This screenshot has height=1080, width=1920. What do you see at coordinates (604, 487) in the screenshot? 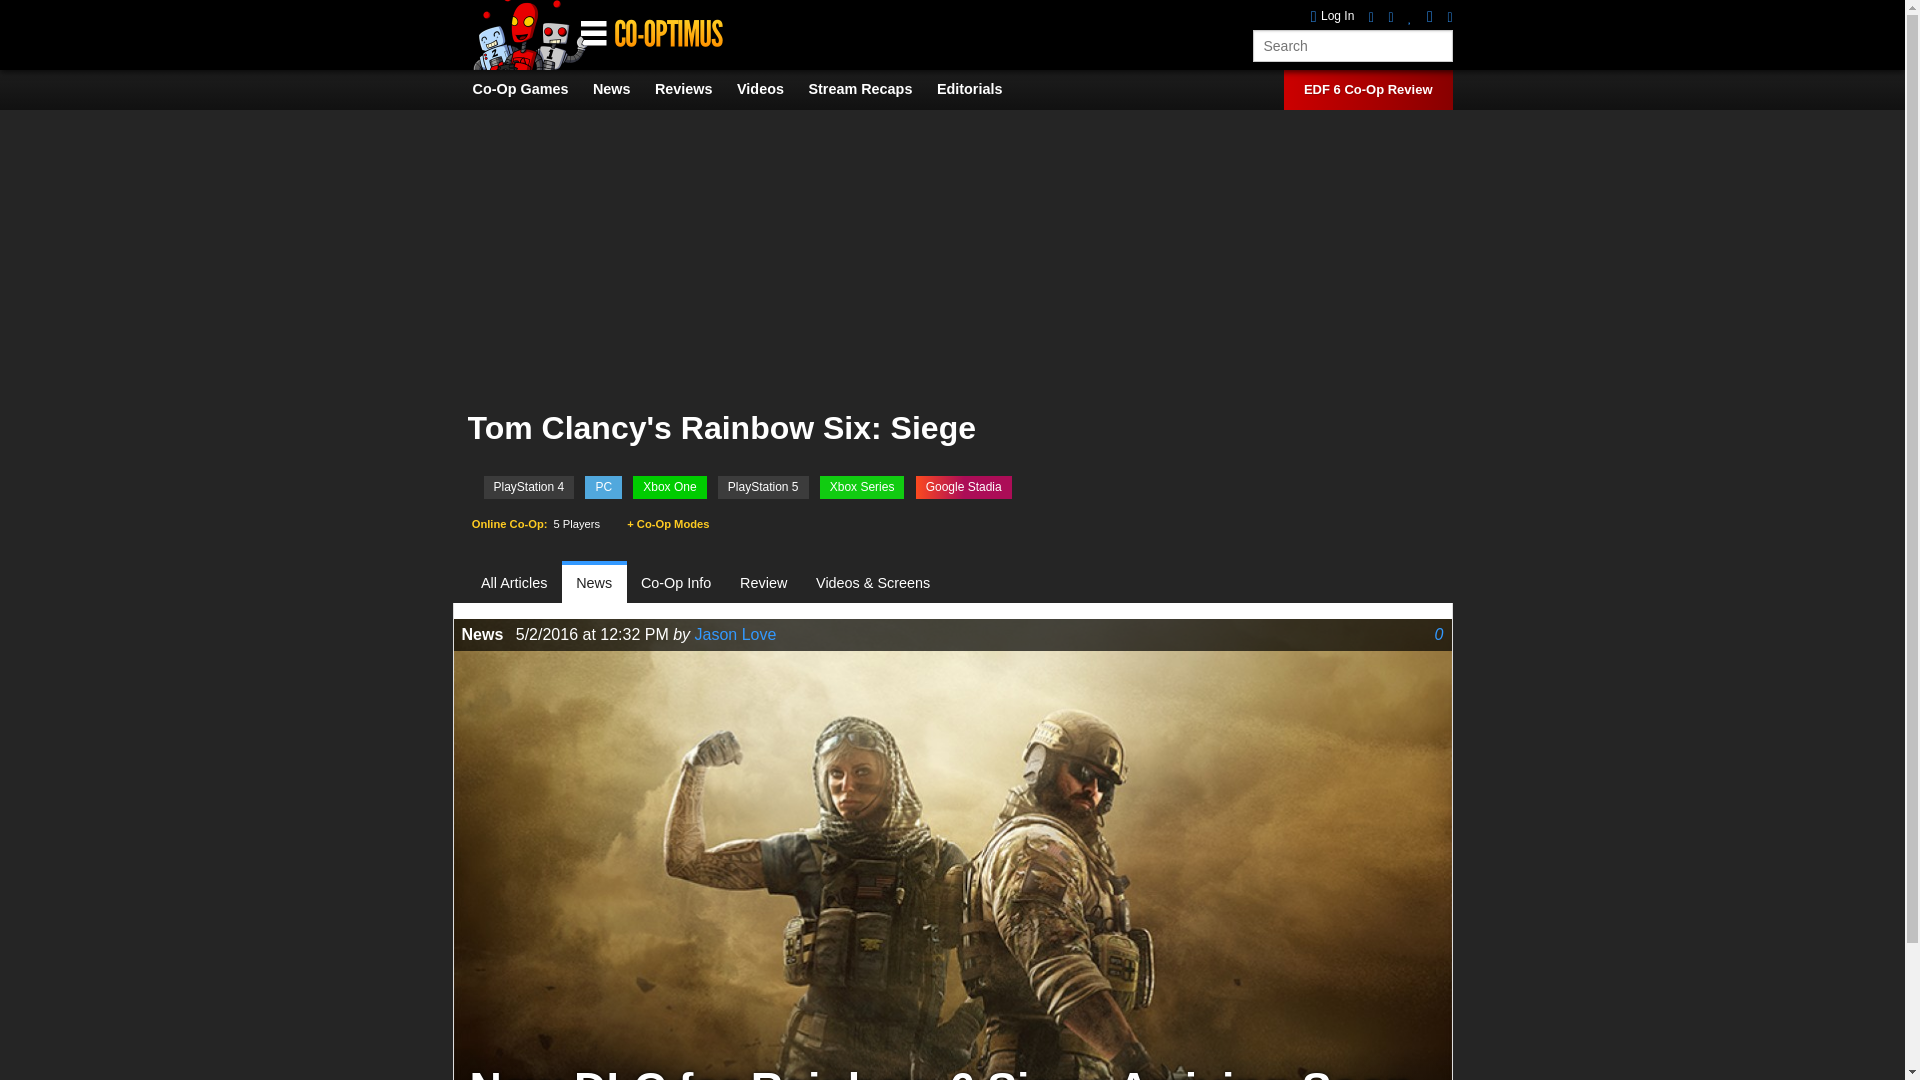
I see `PC` at bounding box center [604, 487].